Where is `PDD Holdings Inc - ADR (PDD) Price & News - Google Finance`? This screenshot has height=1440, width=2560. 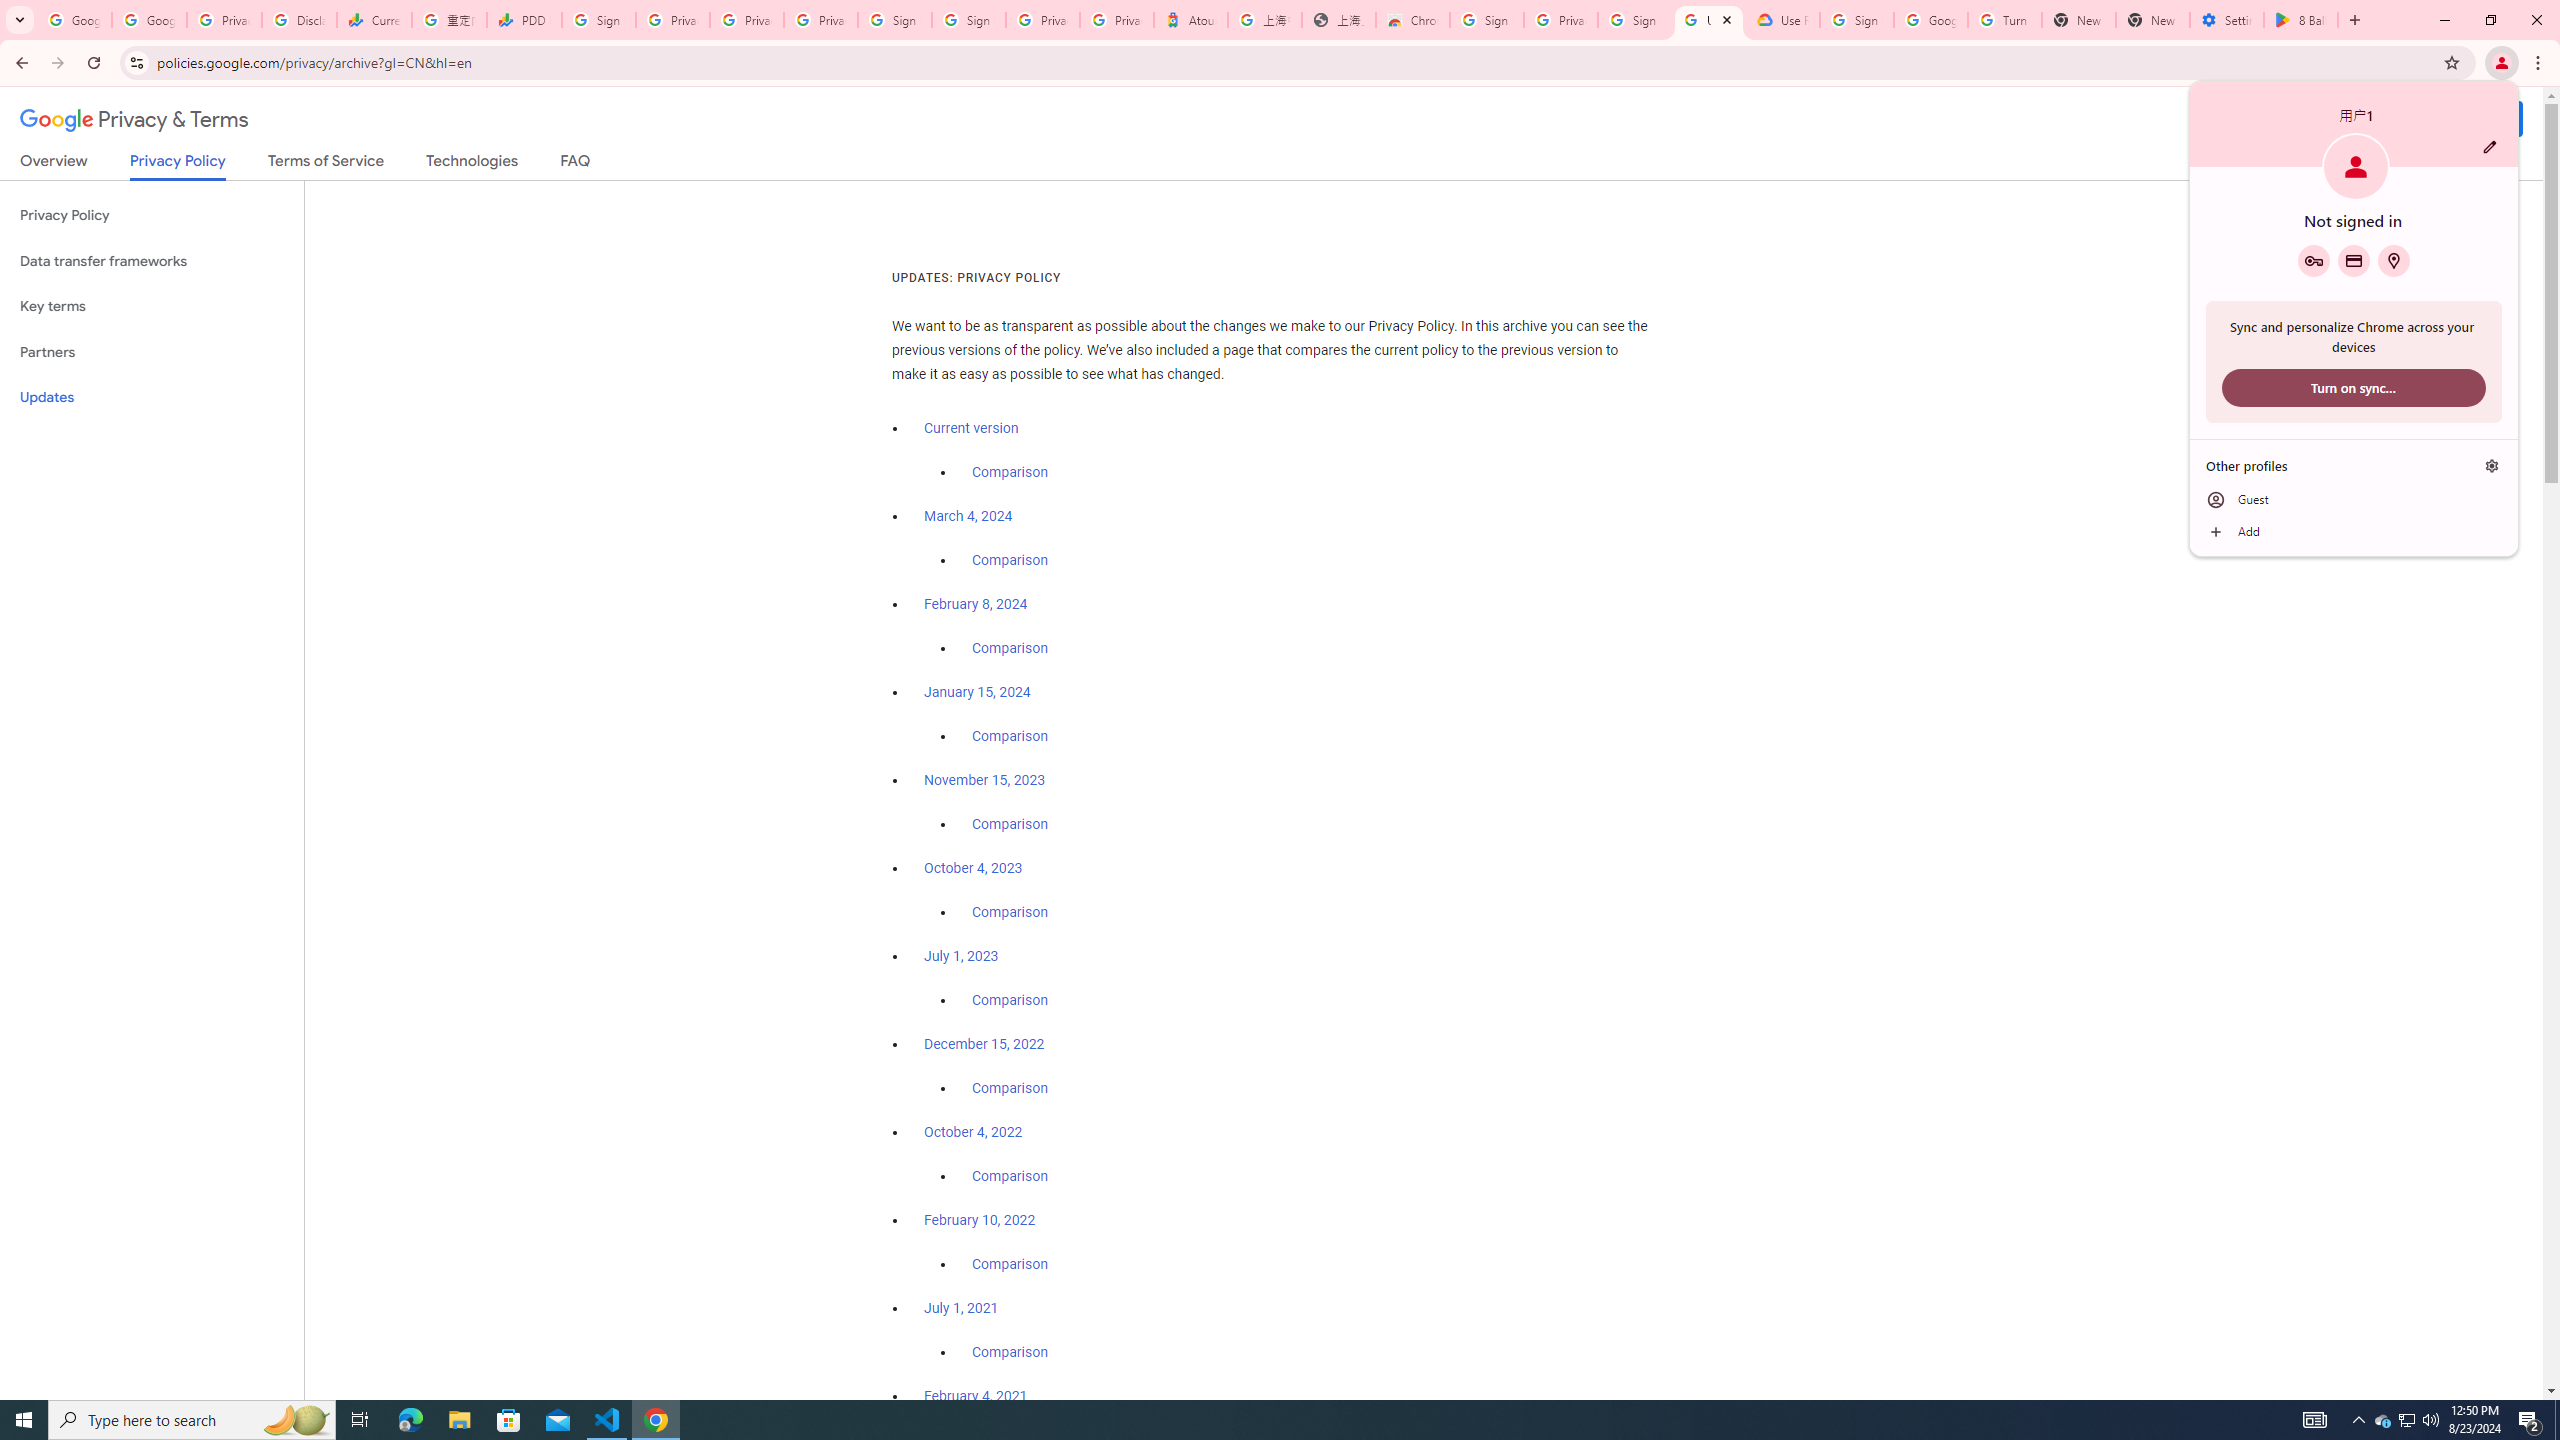
PDD Holdings Inc - ADR (PDD) Price & News - Google Finance is located at coordinates (524, 20).